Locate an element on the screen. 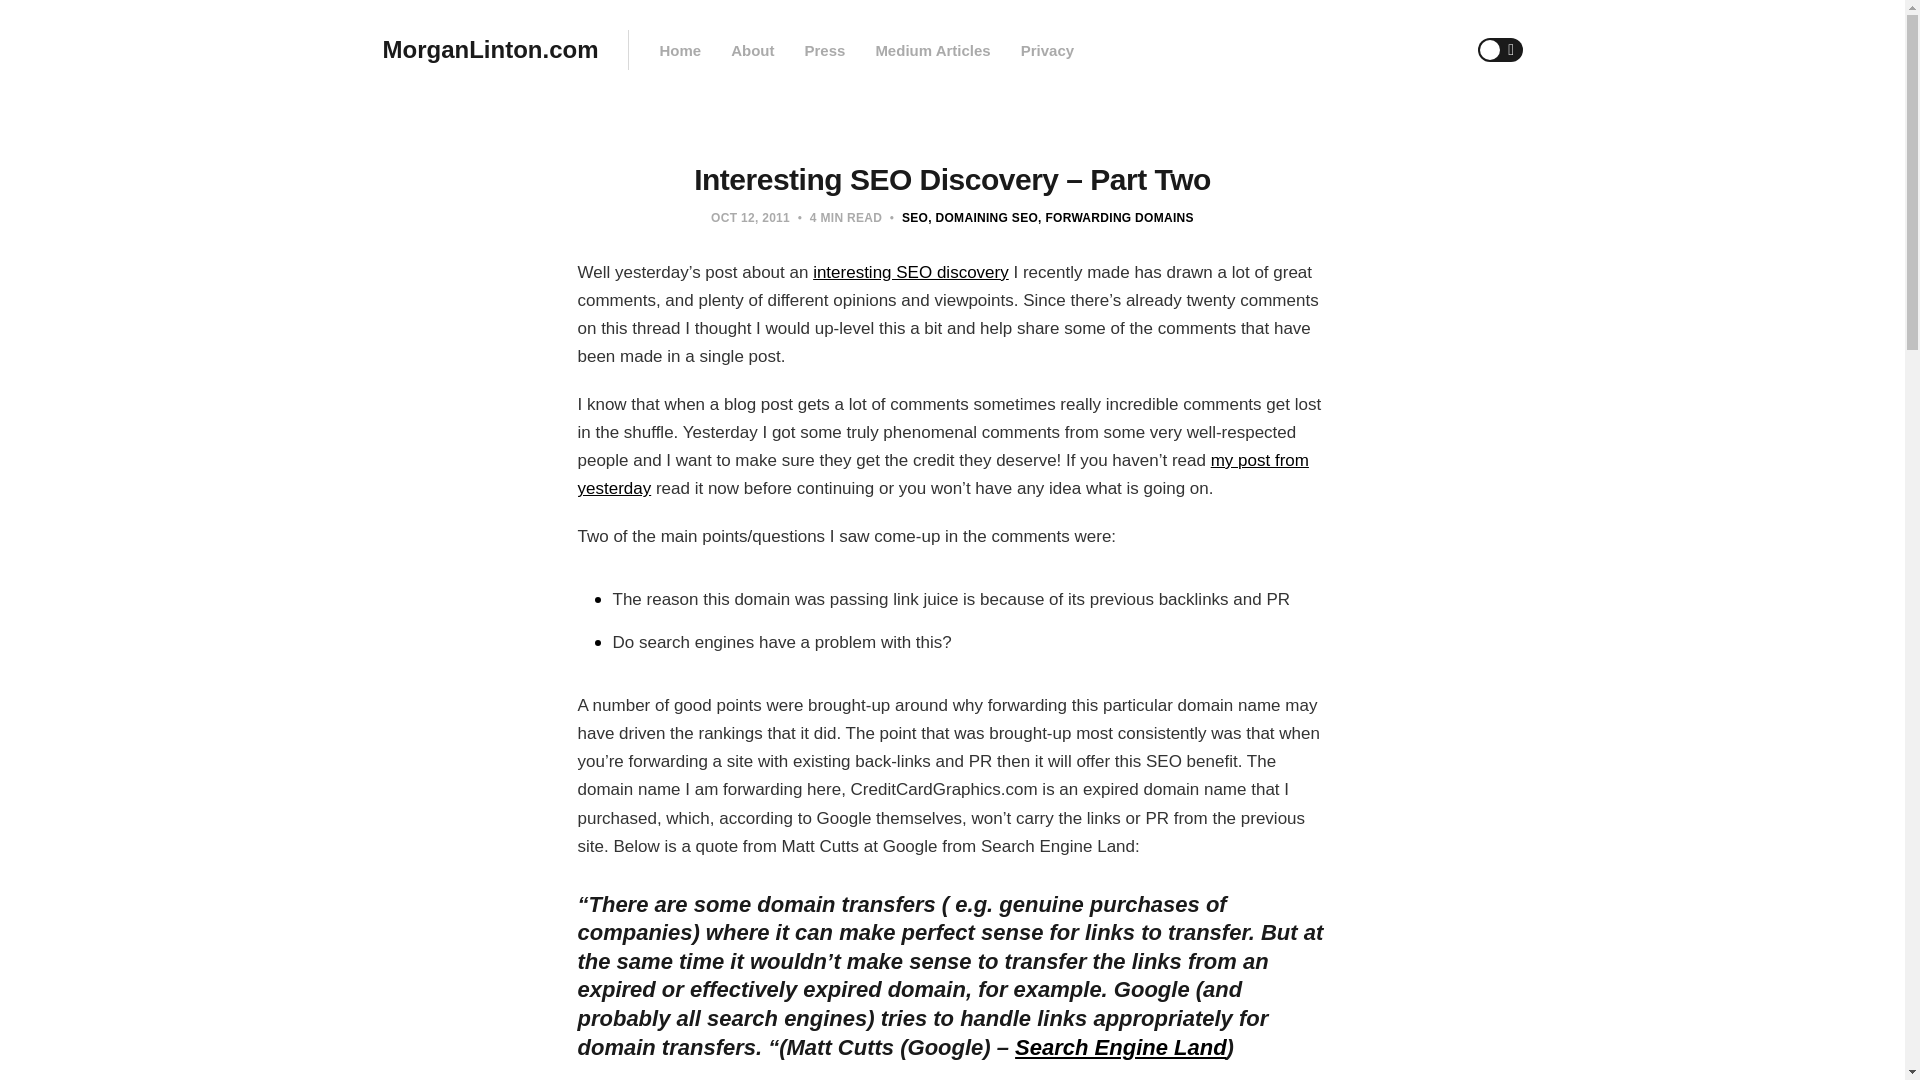  DOMAINING SEO is located at coordinates (982, 217).